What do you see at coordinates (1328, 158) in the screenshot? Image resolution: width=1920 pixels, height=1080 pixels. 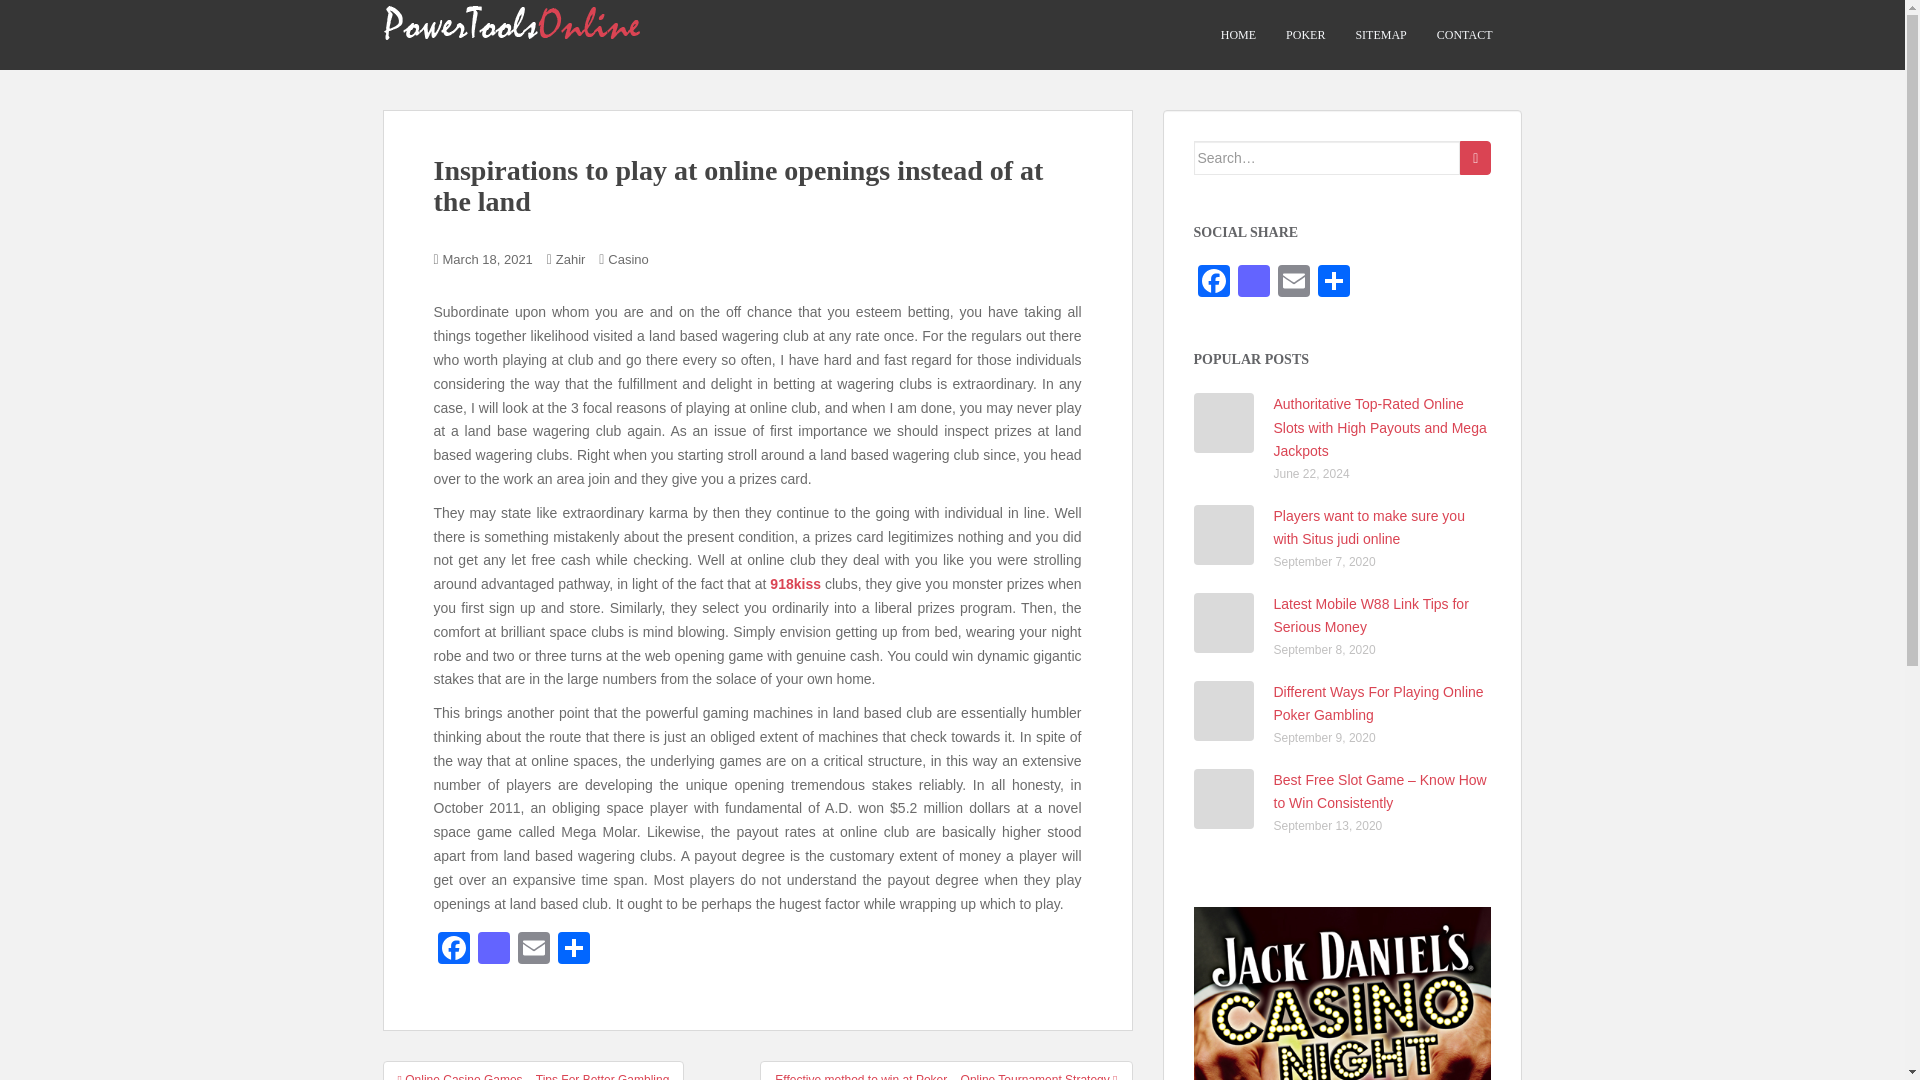 I see `Search for:` at bounding box center [1328, 158].